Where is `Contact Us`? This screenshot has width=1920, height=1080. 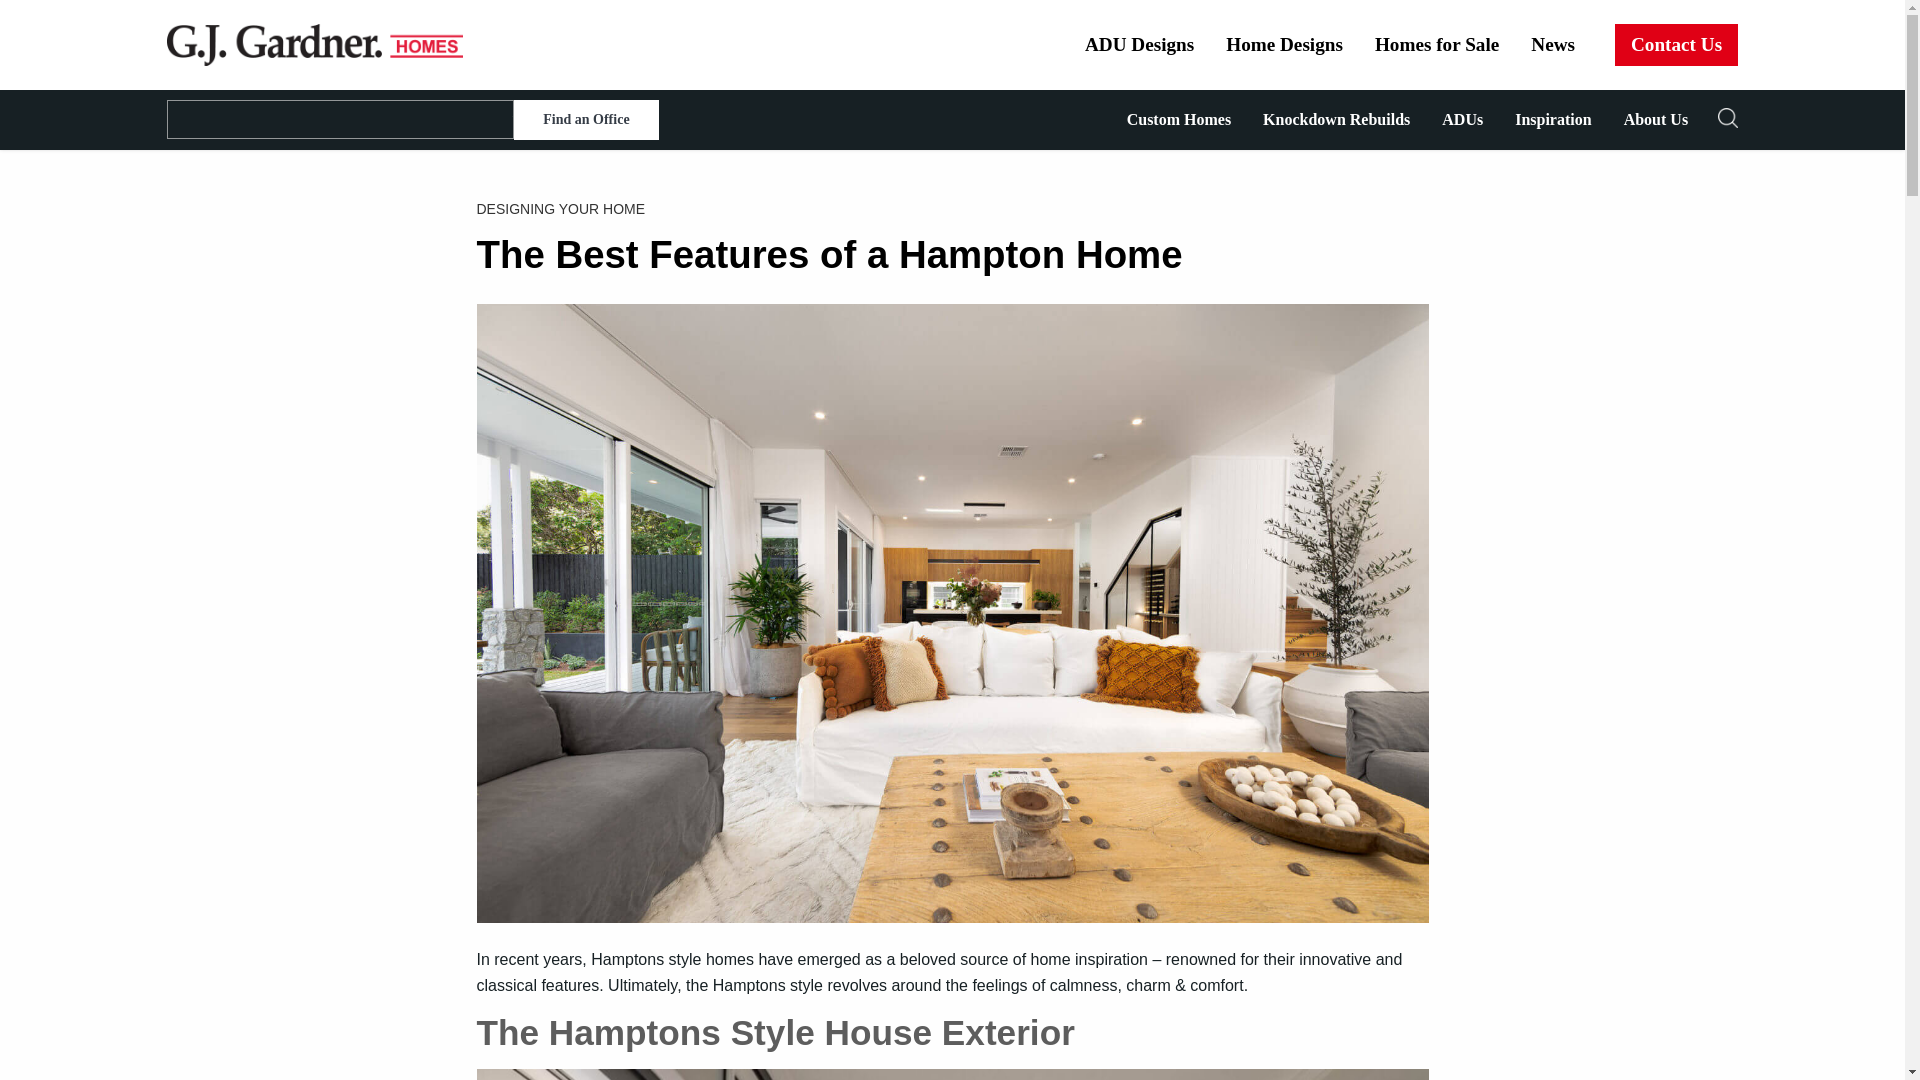
Contact Us is located at coordinates (1676, 44).